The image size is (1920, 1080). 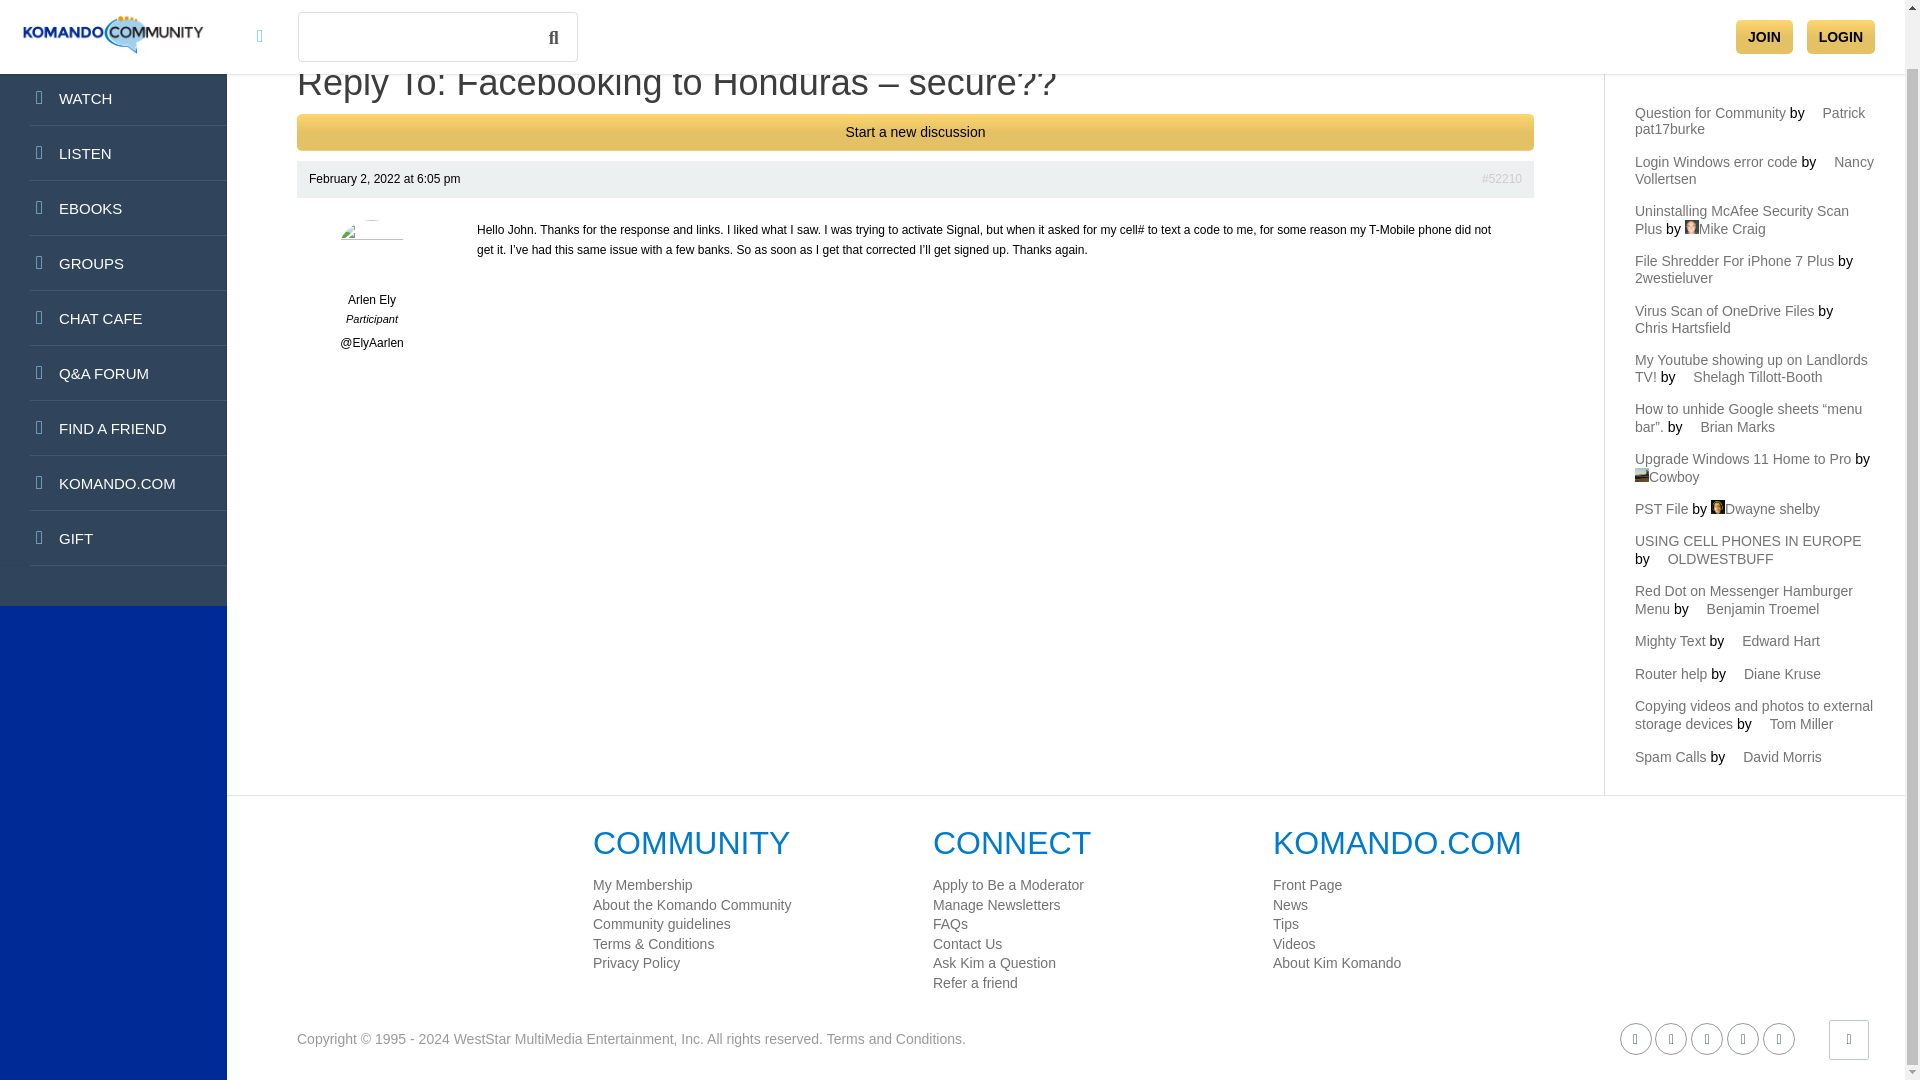 What do you see at coordinates (1754, 170) in the screenshot?
I see `View Nancy Vollertsen's profile` at bounding box center [1754, 170].